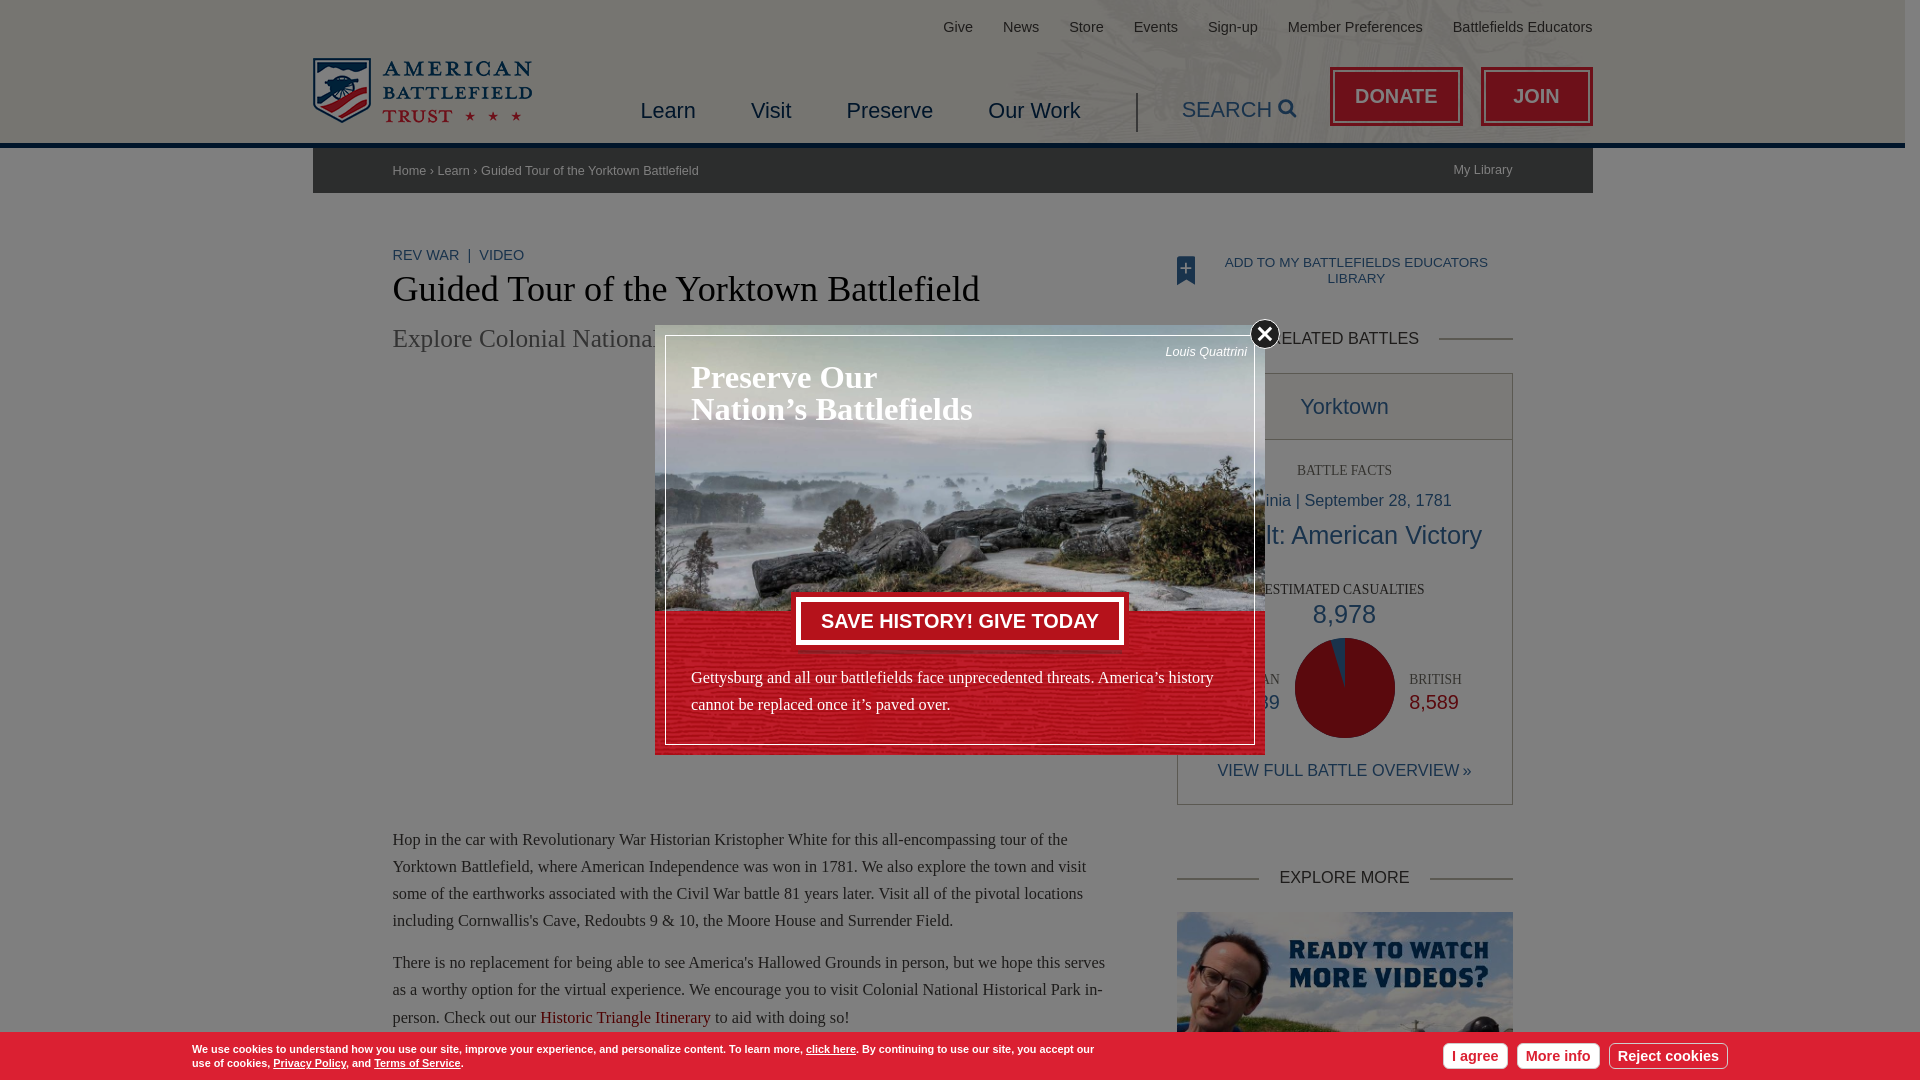 The height and width of the screenshot is (1080, 1920). I want to click on Give, so click(958, 26).